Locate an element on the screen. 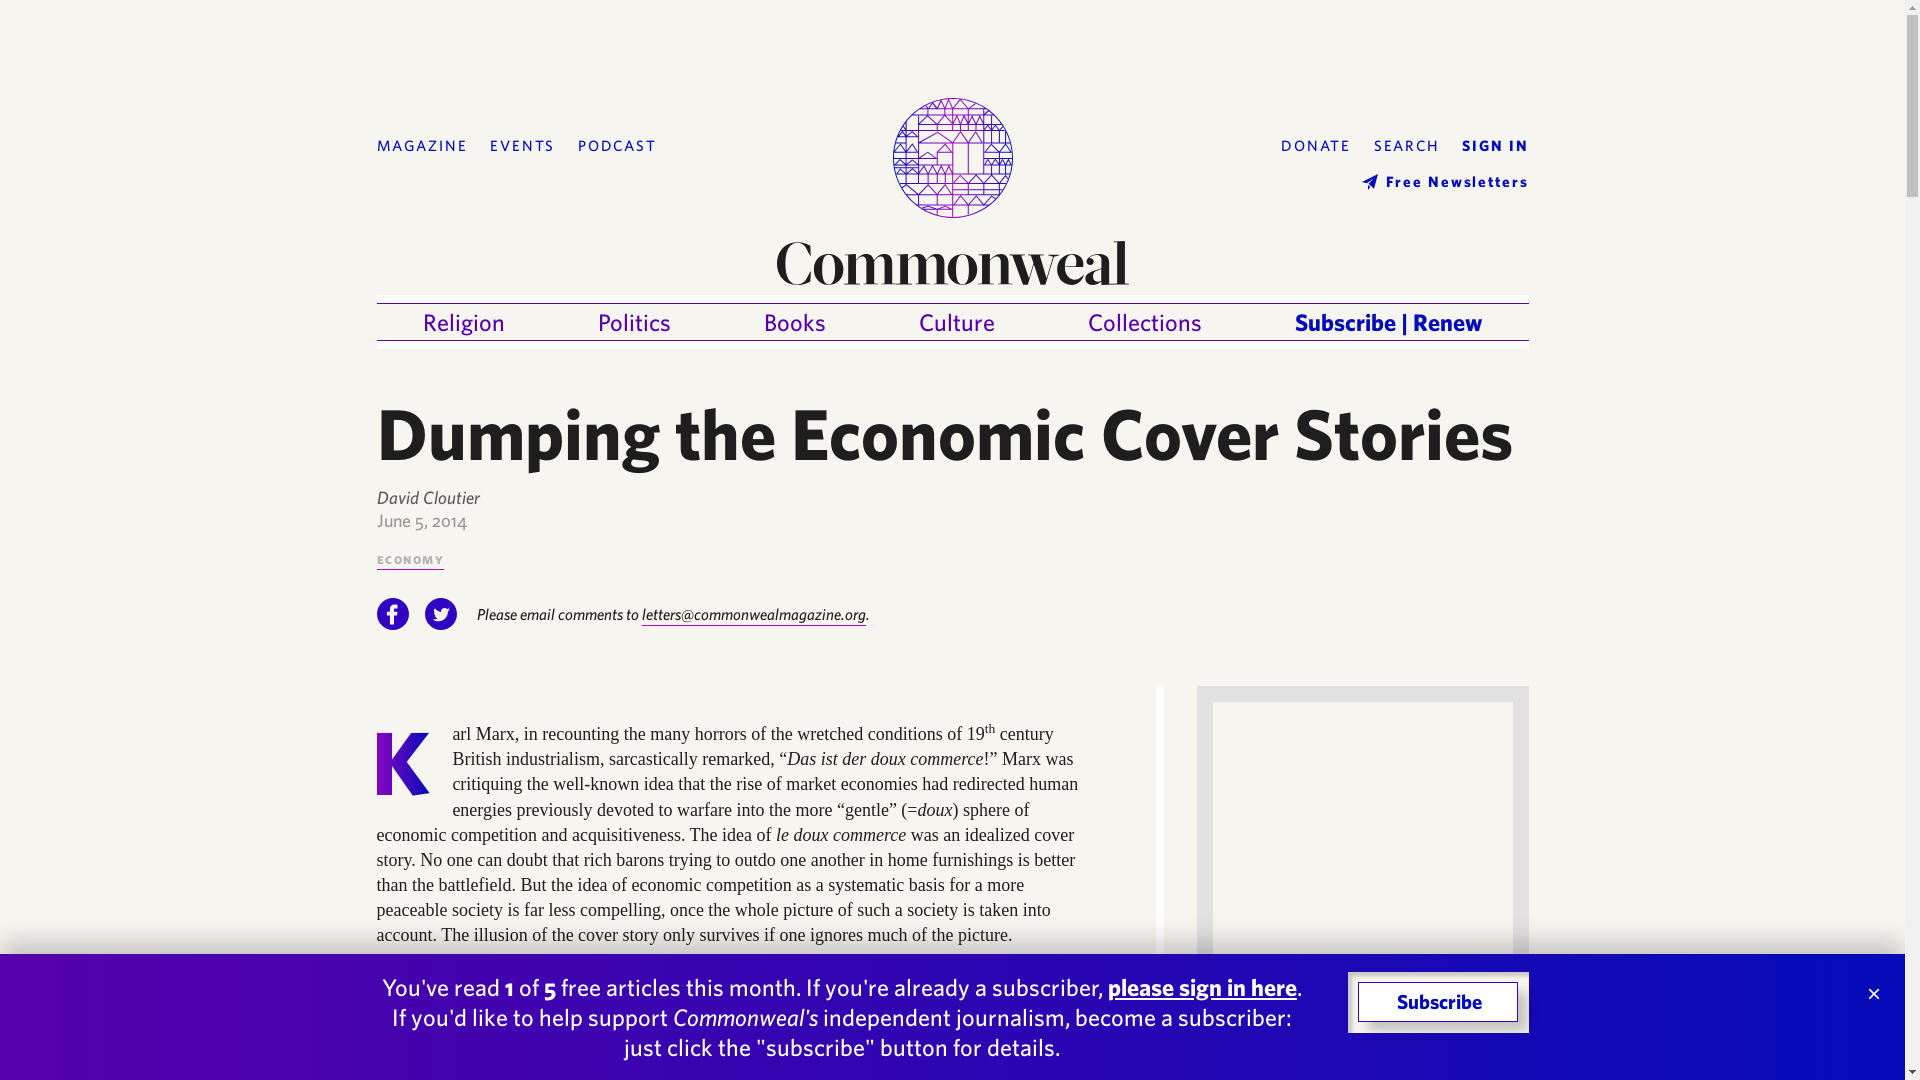  MAGAZINE is located at coordinates (421, 147).